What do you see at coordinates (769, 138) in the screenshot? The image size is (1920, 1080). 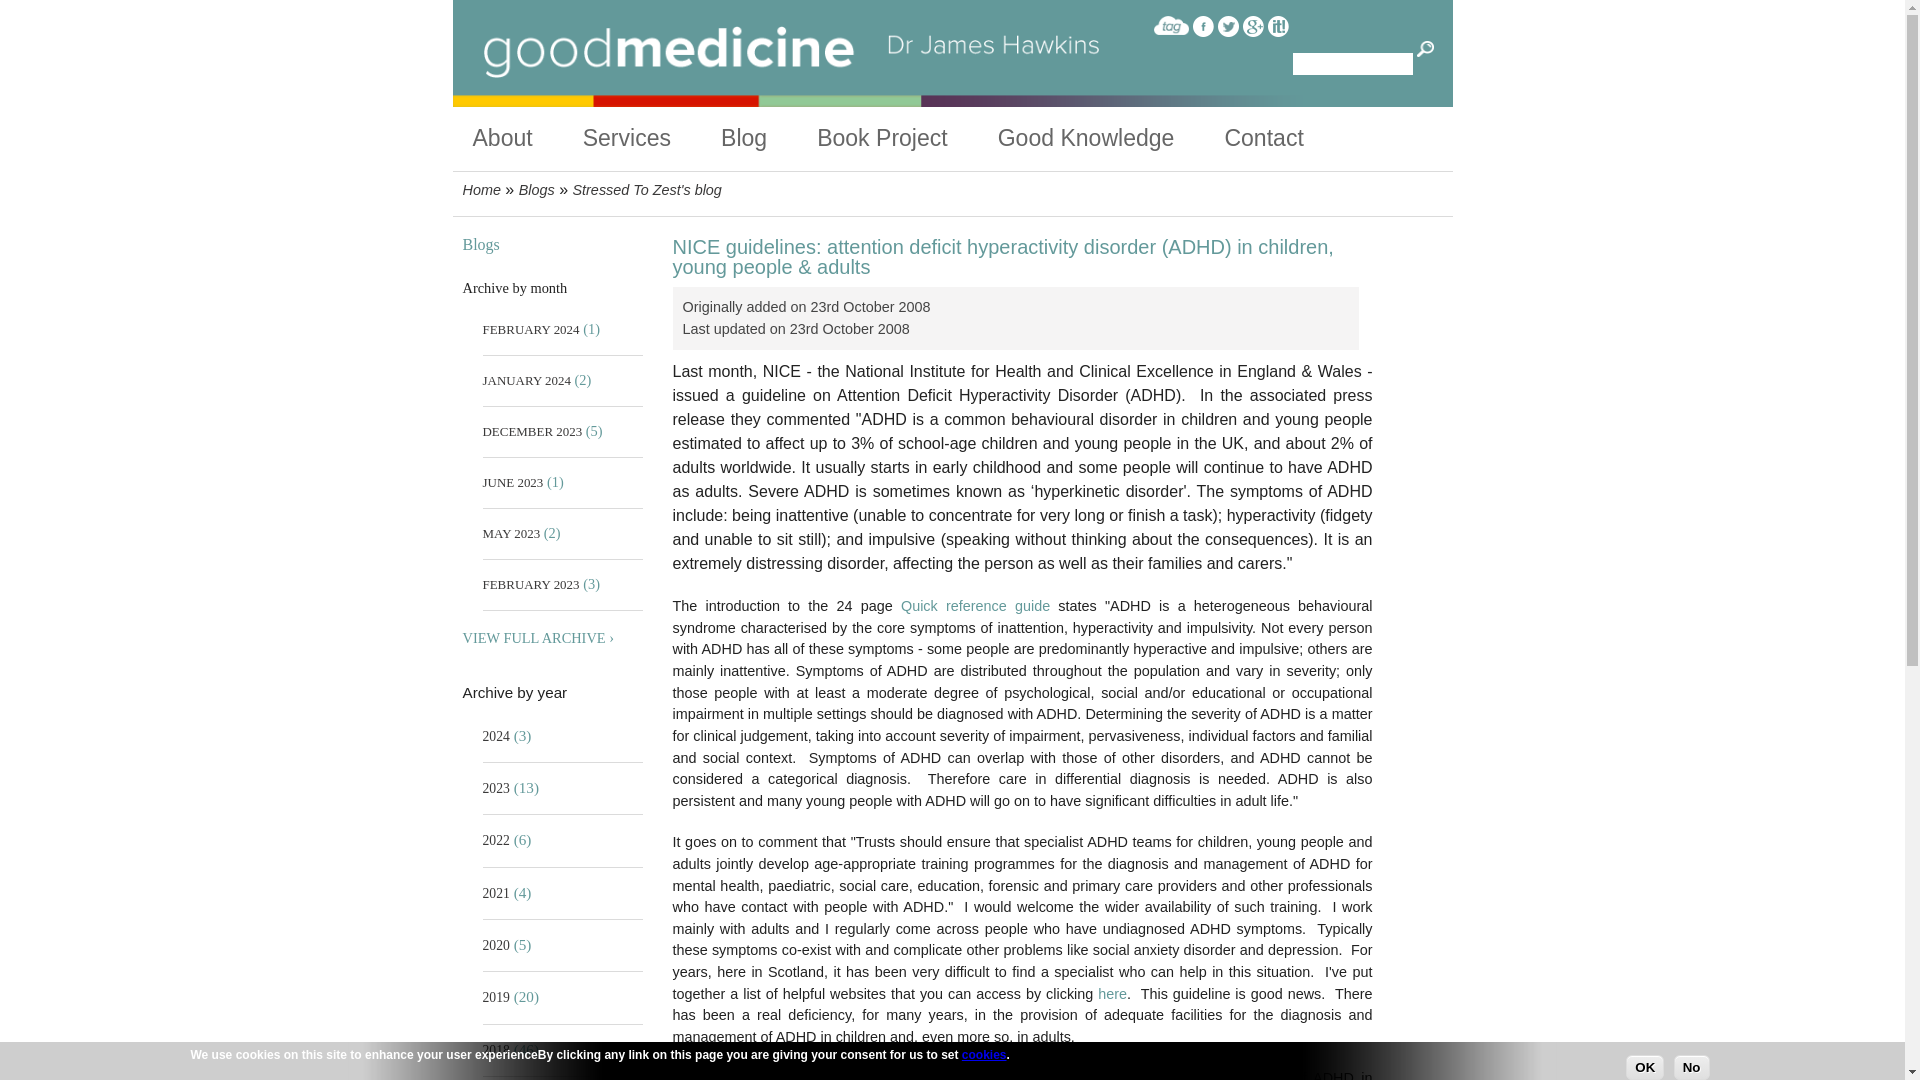 I see `Blog` at bounding box center [769, 138].